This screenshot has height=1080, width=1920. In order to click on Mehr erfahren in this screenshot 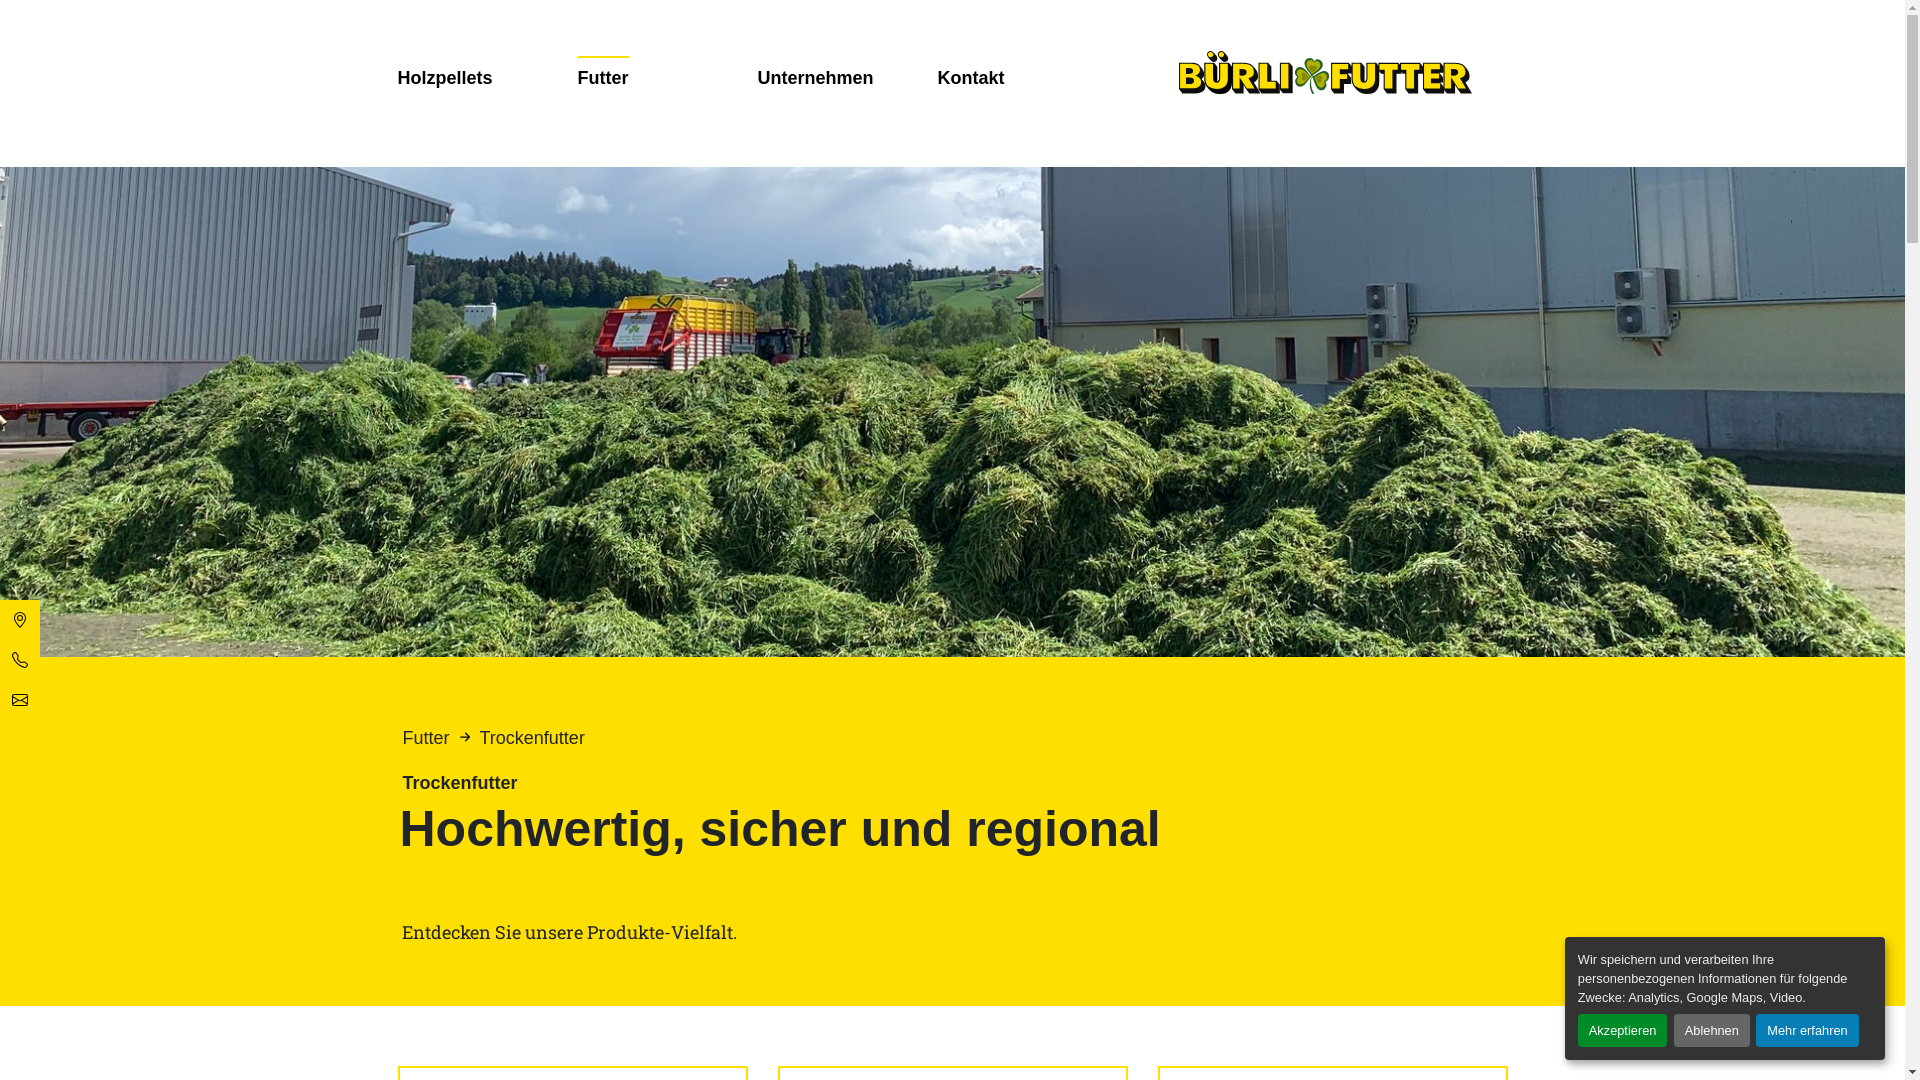, I will do `click(1807, 1030)`.